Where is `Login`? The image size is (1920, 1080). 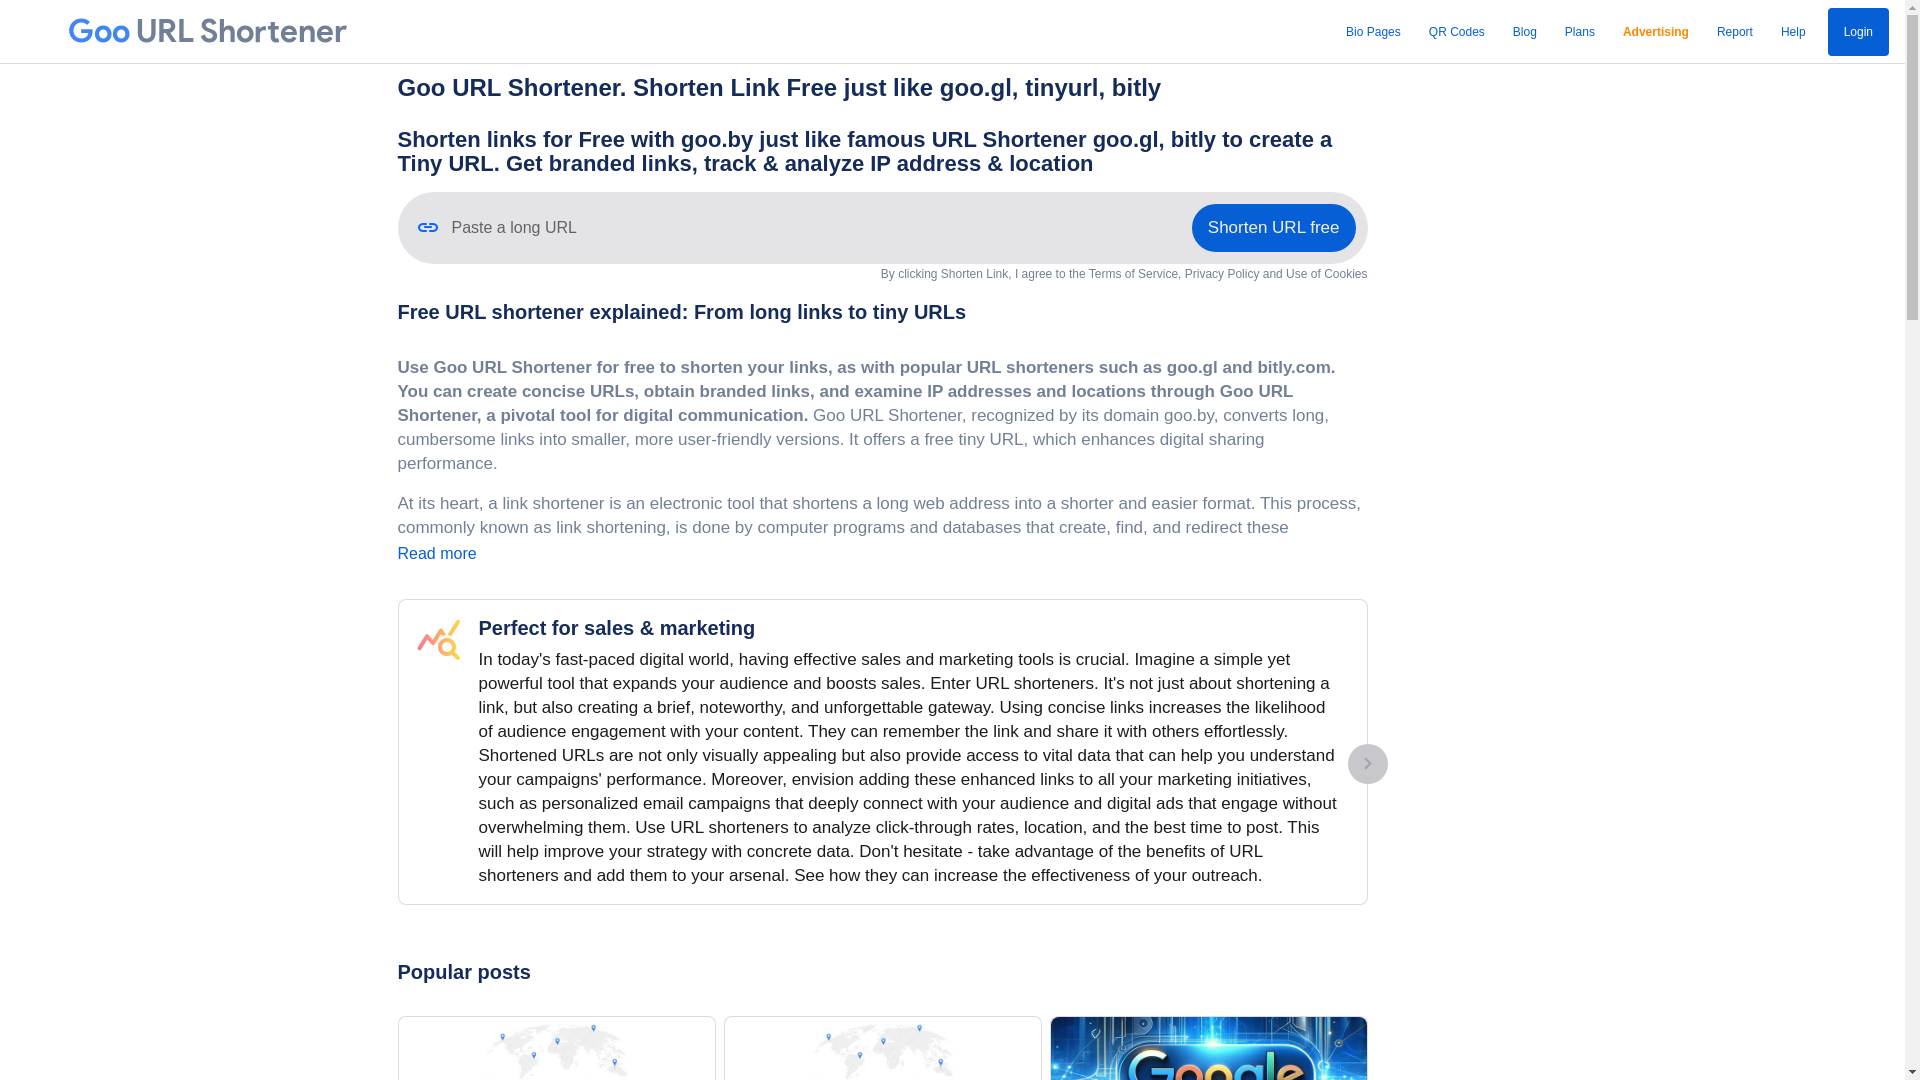 Login is located at coordinates (1858, 32).